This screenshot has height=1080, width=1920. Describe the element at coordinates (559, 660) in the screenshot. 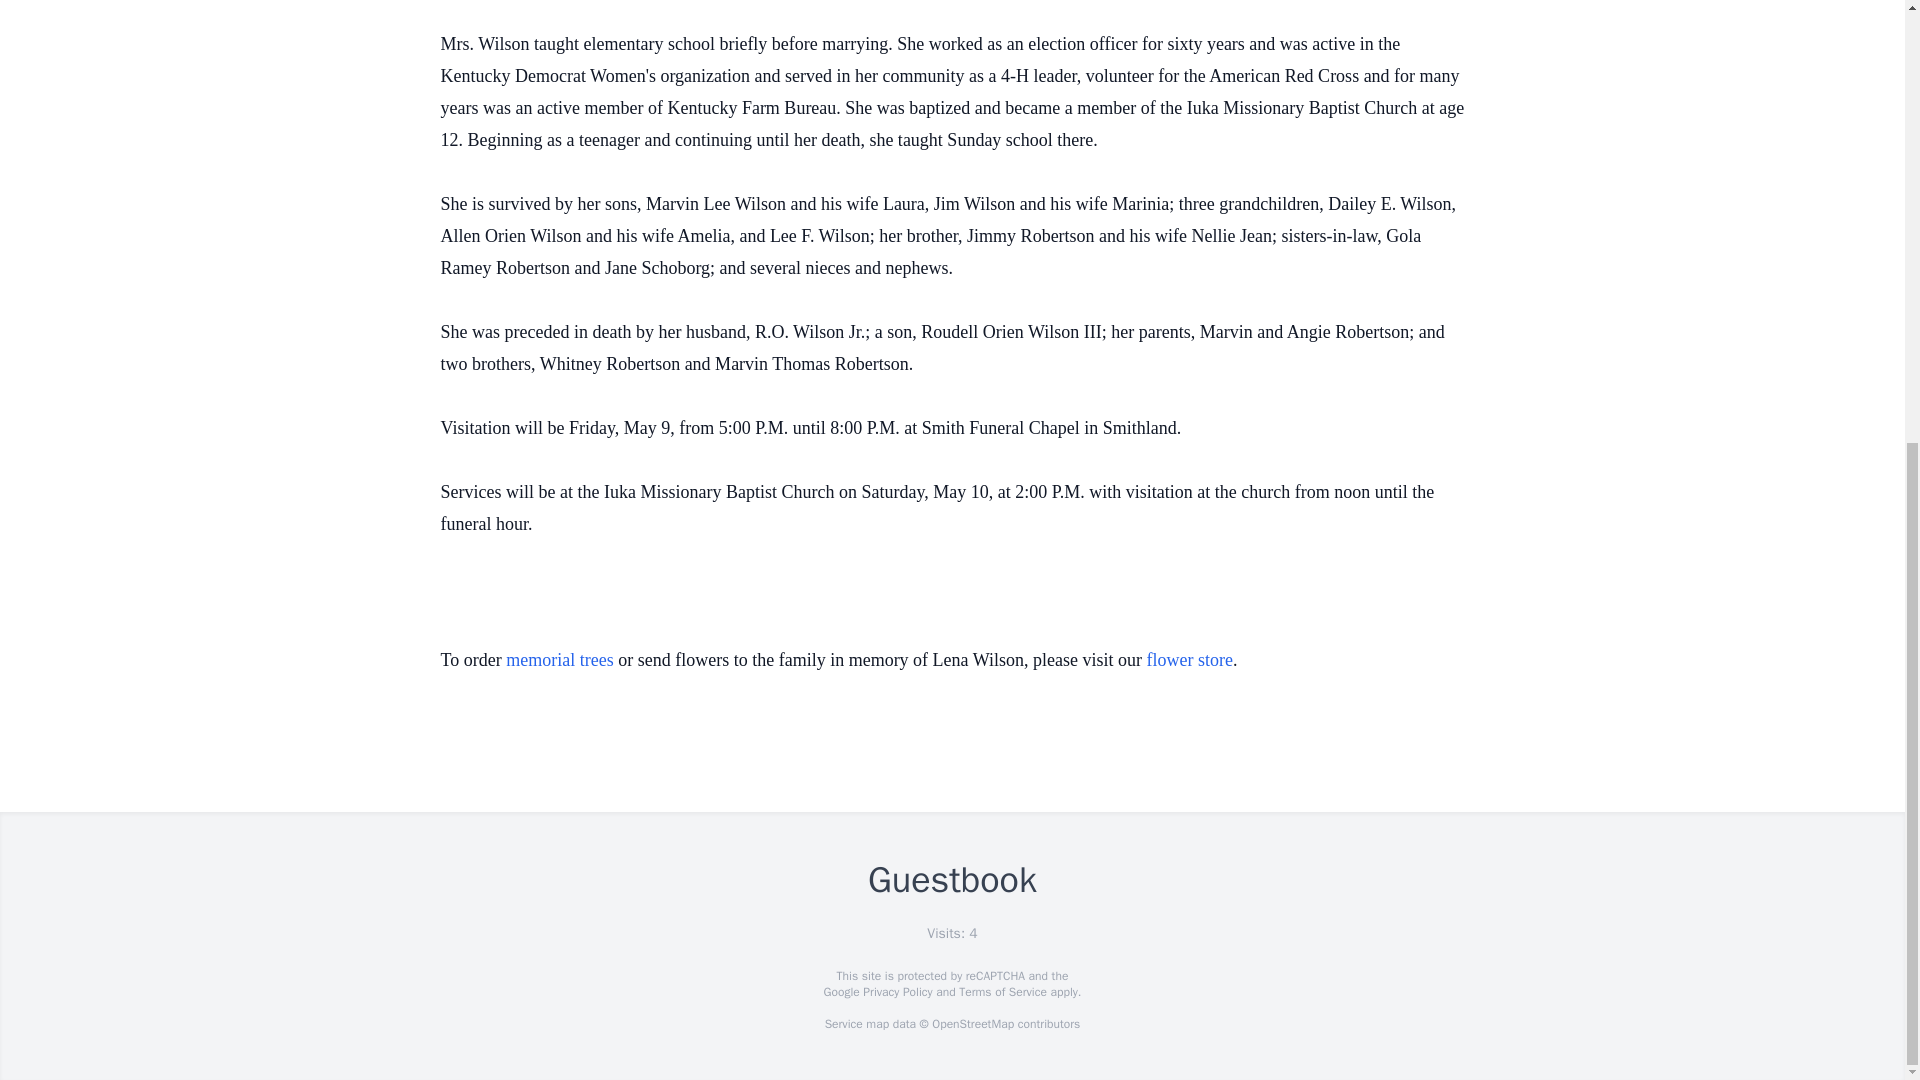

I see `memorial trees` at that location.